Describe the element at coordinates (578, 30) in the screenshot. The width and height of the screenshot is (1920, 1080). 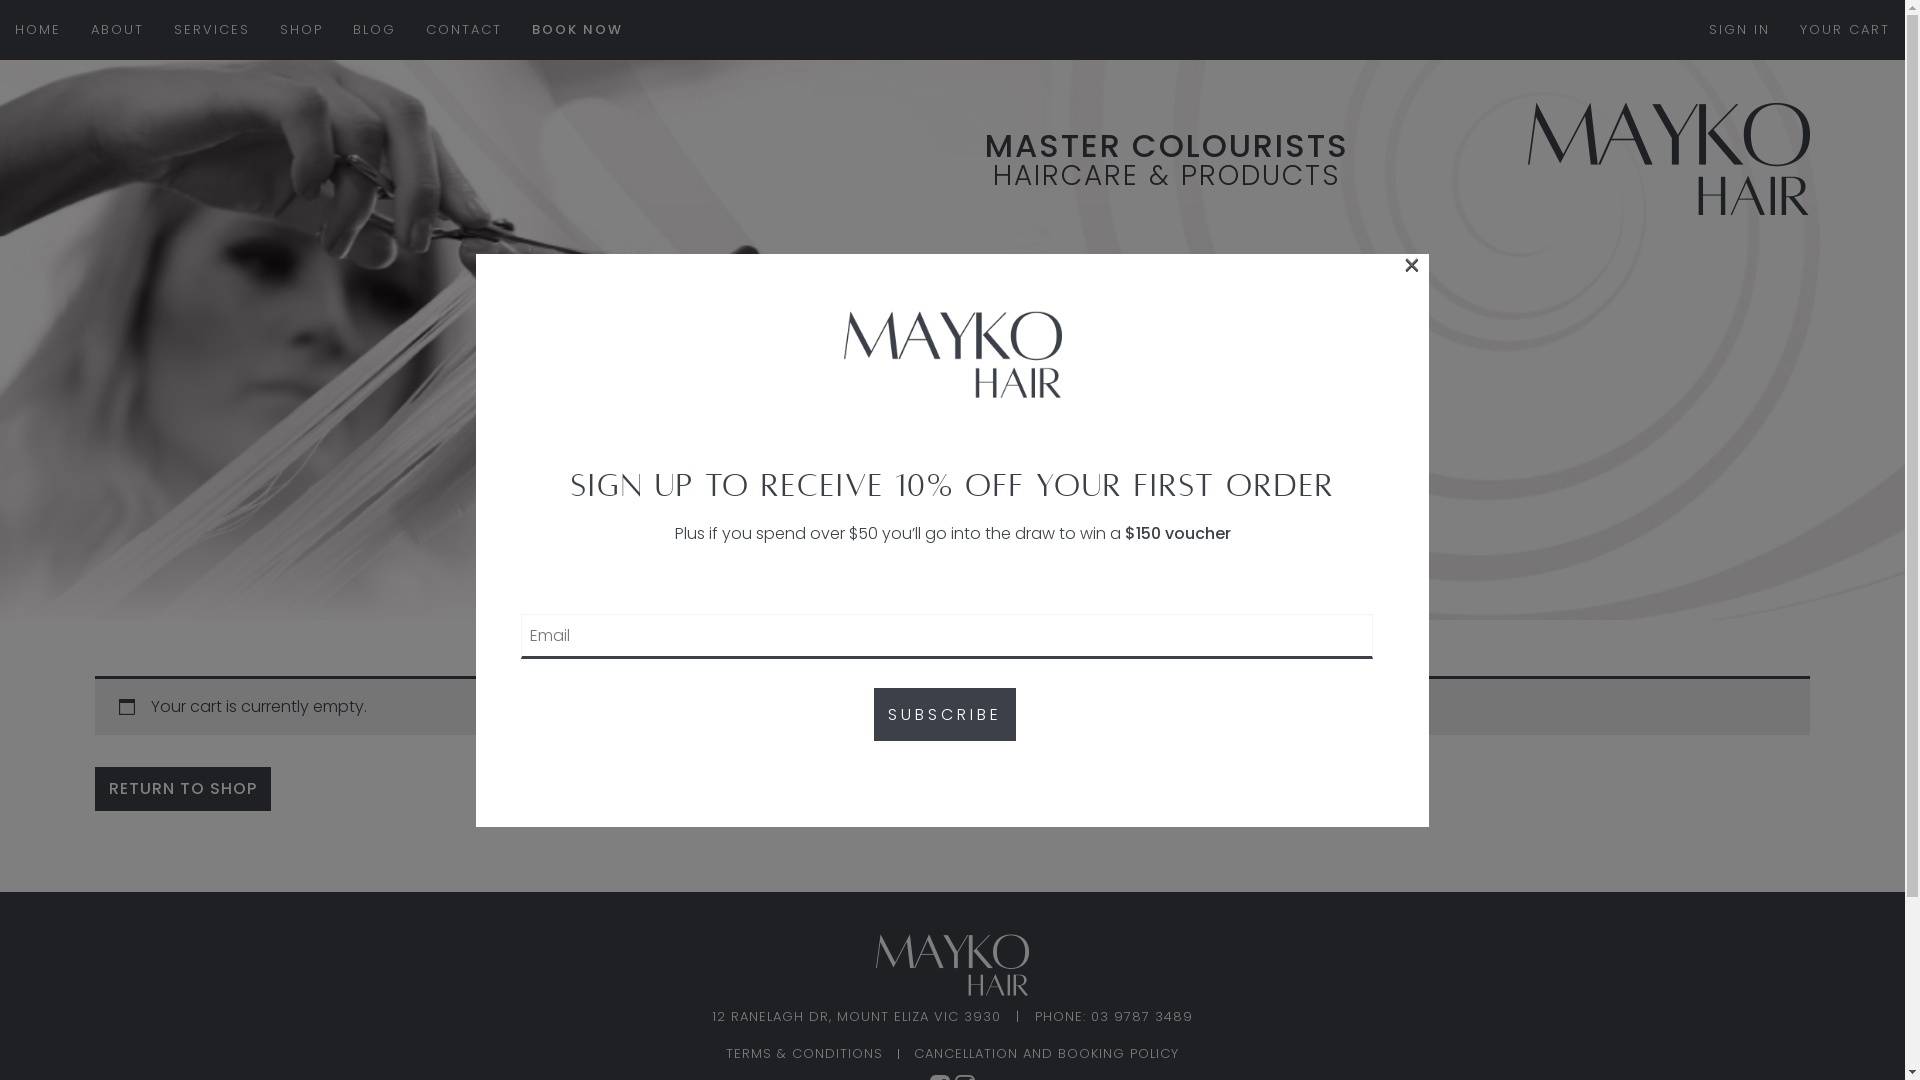
I see `BOOK NOW` at that location.